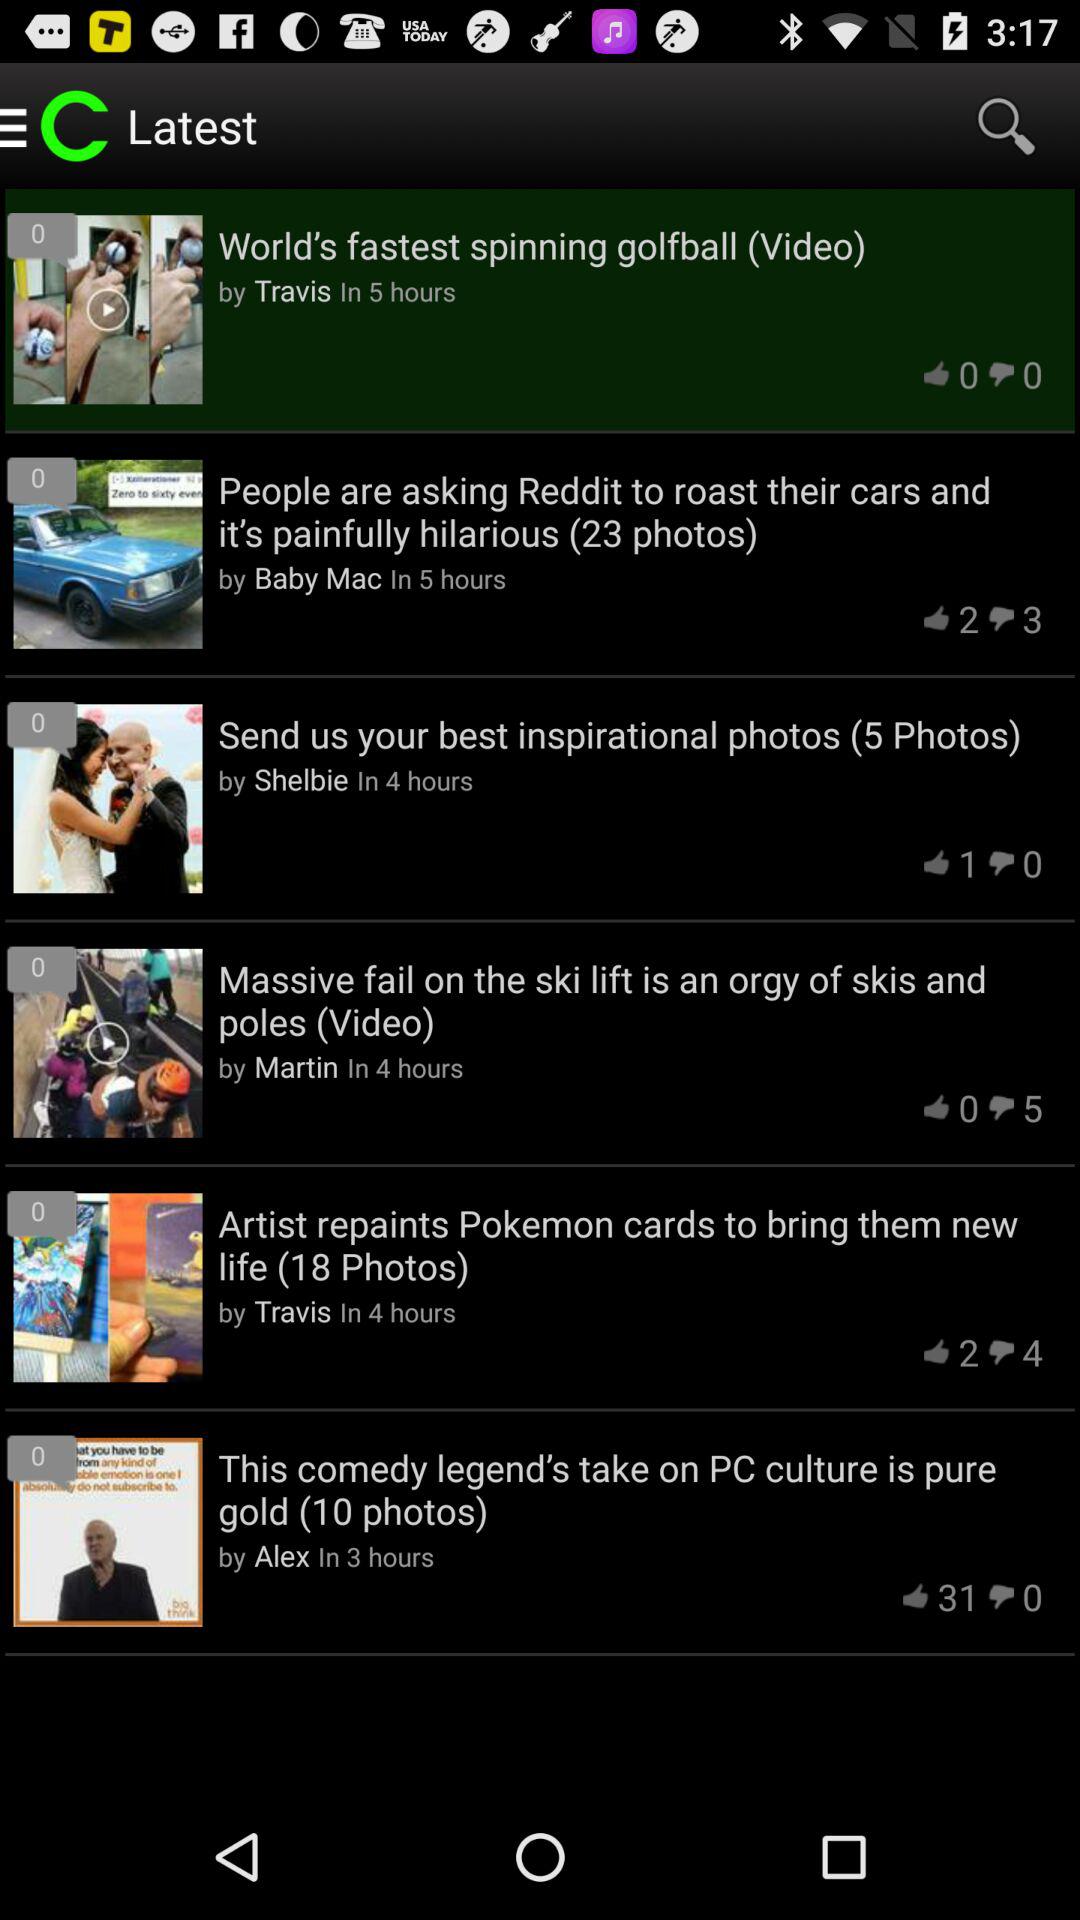  I want to click on turn on the item next to in 4 hours item, so click(296, 1066).